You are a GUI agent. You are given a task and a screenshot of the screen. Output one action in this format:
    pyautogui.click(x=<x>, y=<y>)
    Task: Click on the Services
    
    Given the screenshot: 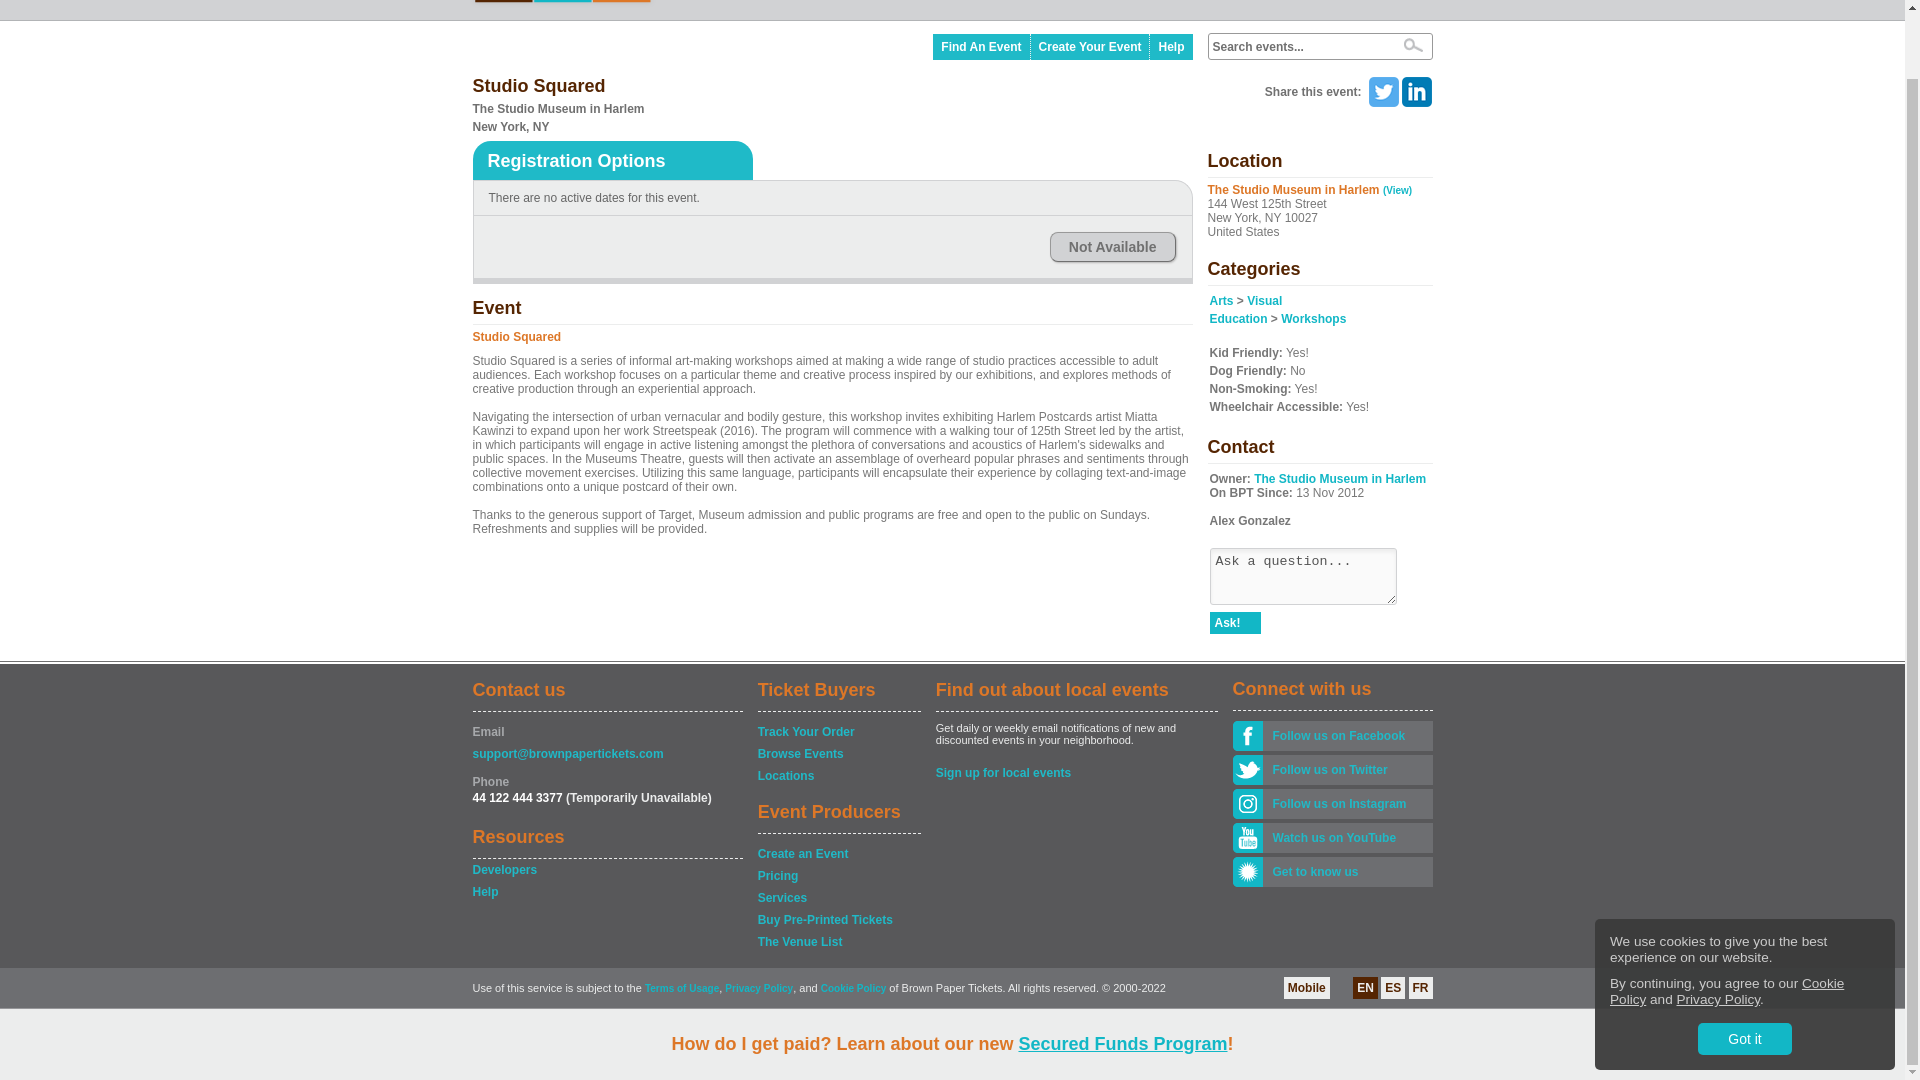 What is the action you would take?
    pyautogui.click(x=838, y=898)
    